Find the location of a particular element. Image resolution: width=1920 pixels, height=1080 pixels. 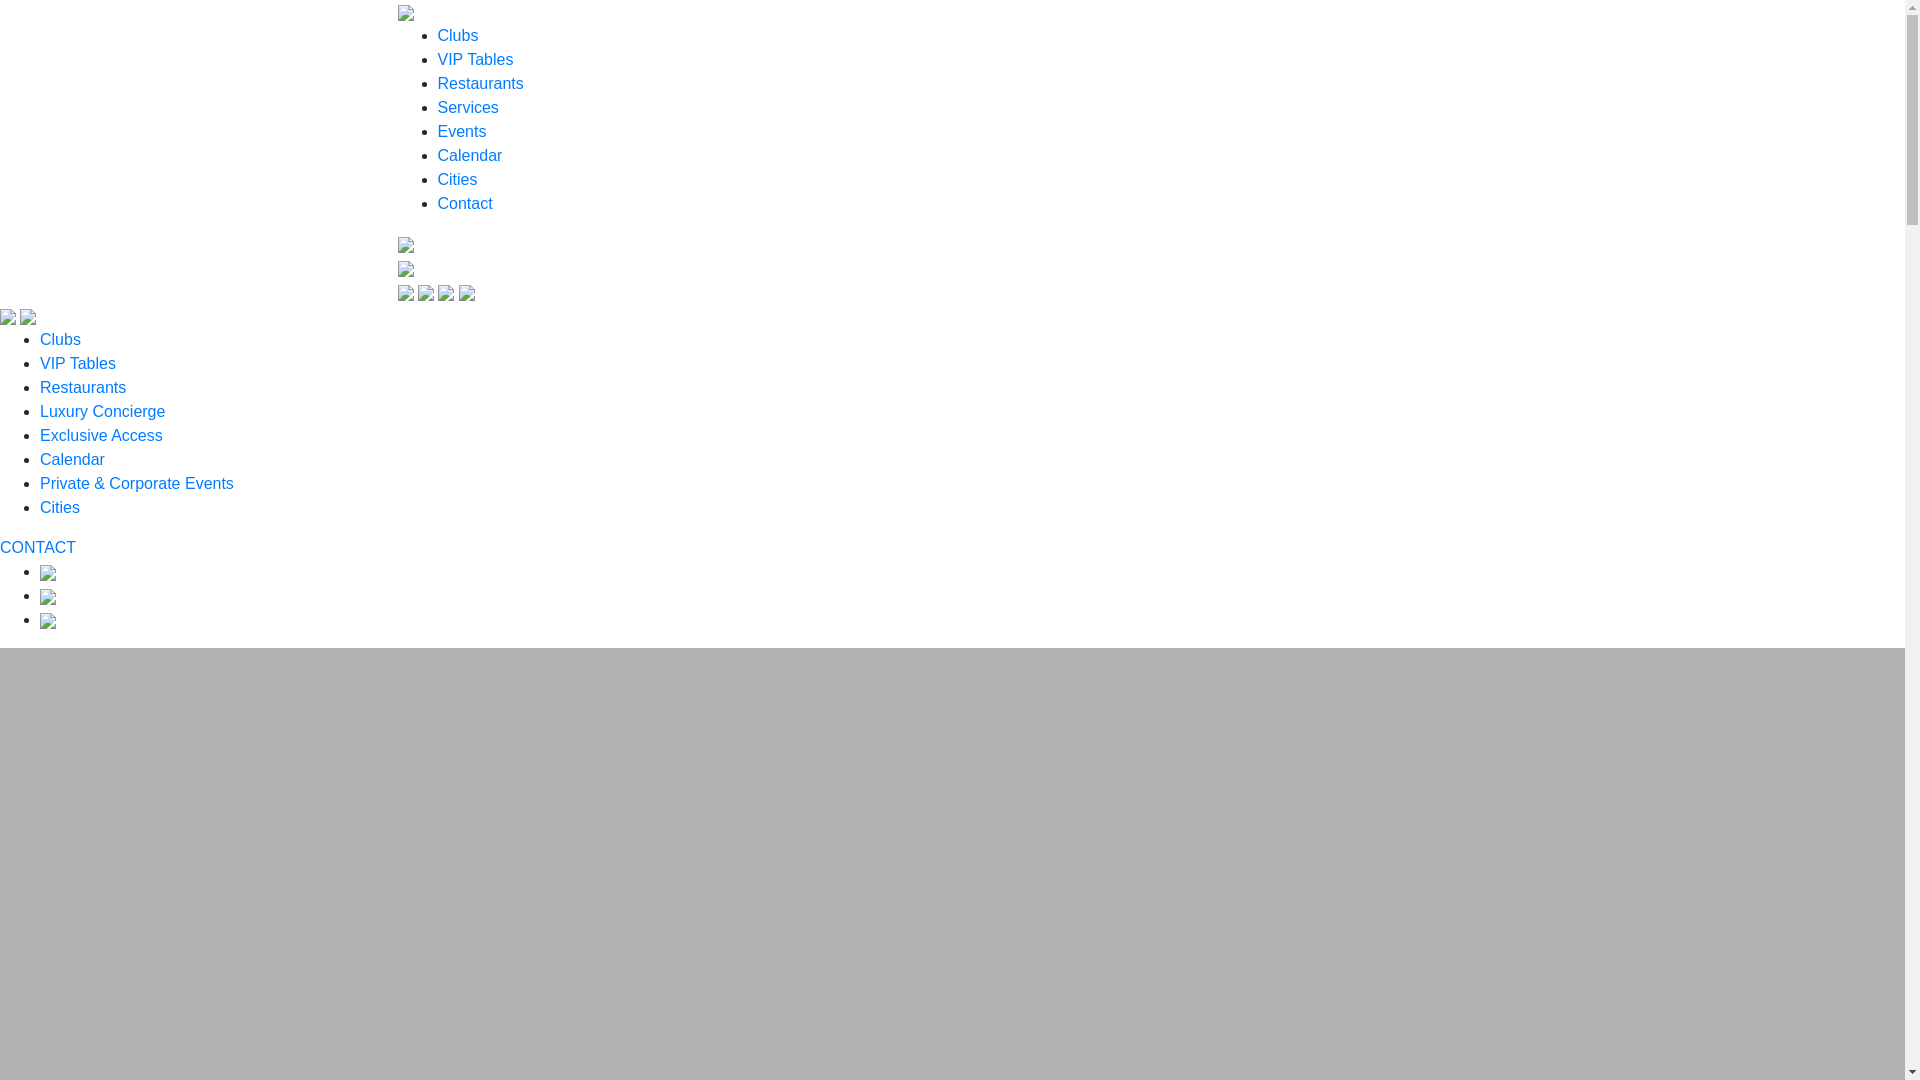

CONTACT is located at coordinates (38, 547).